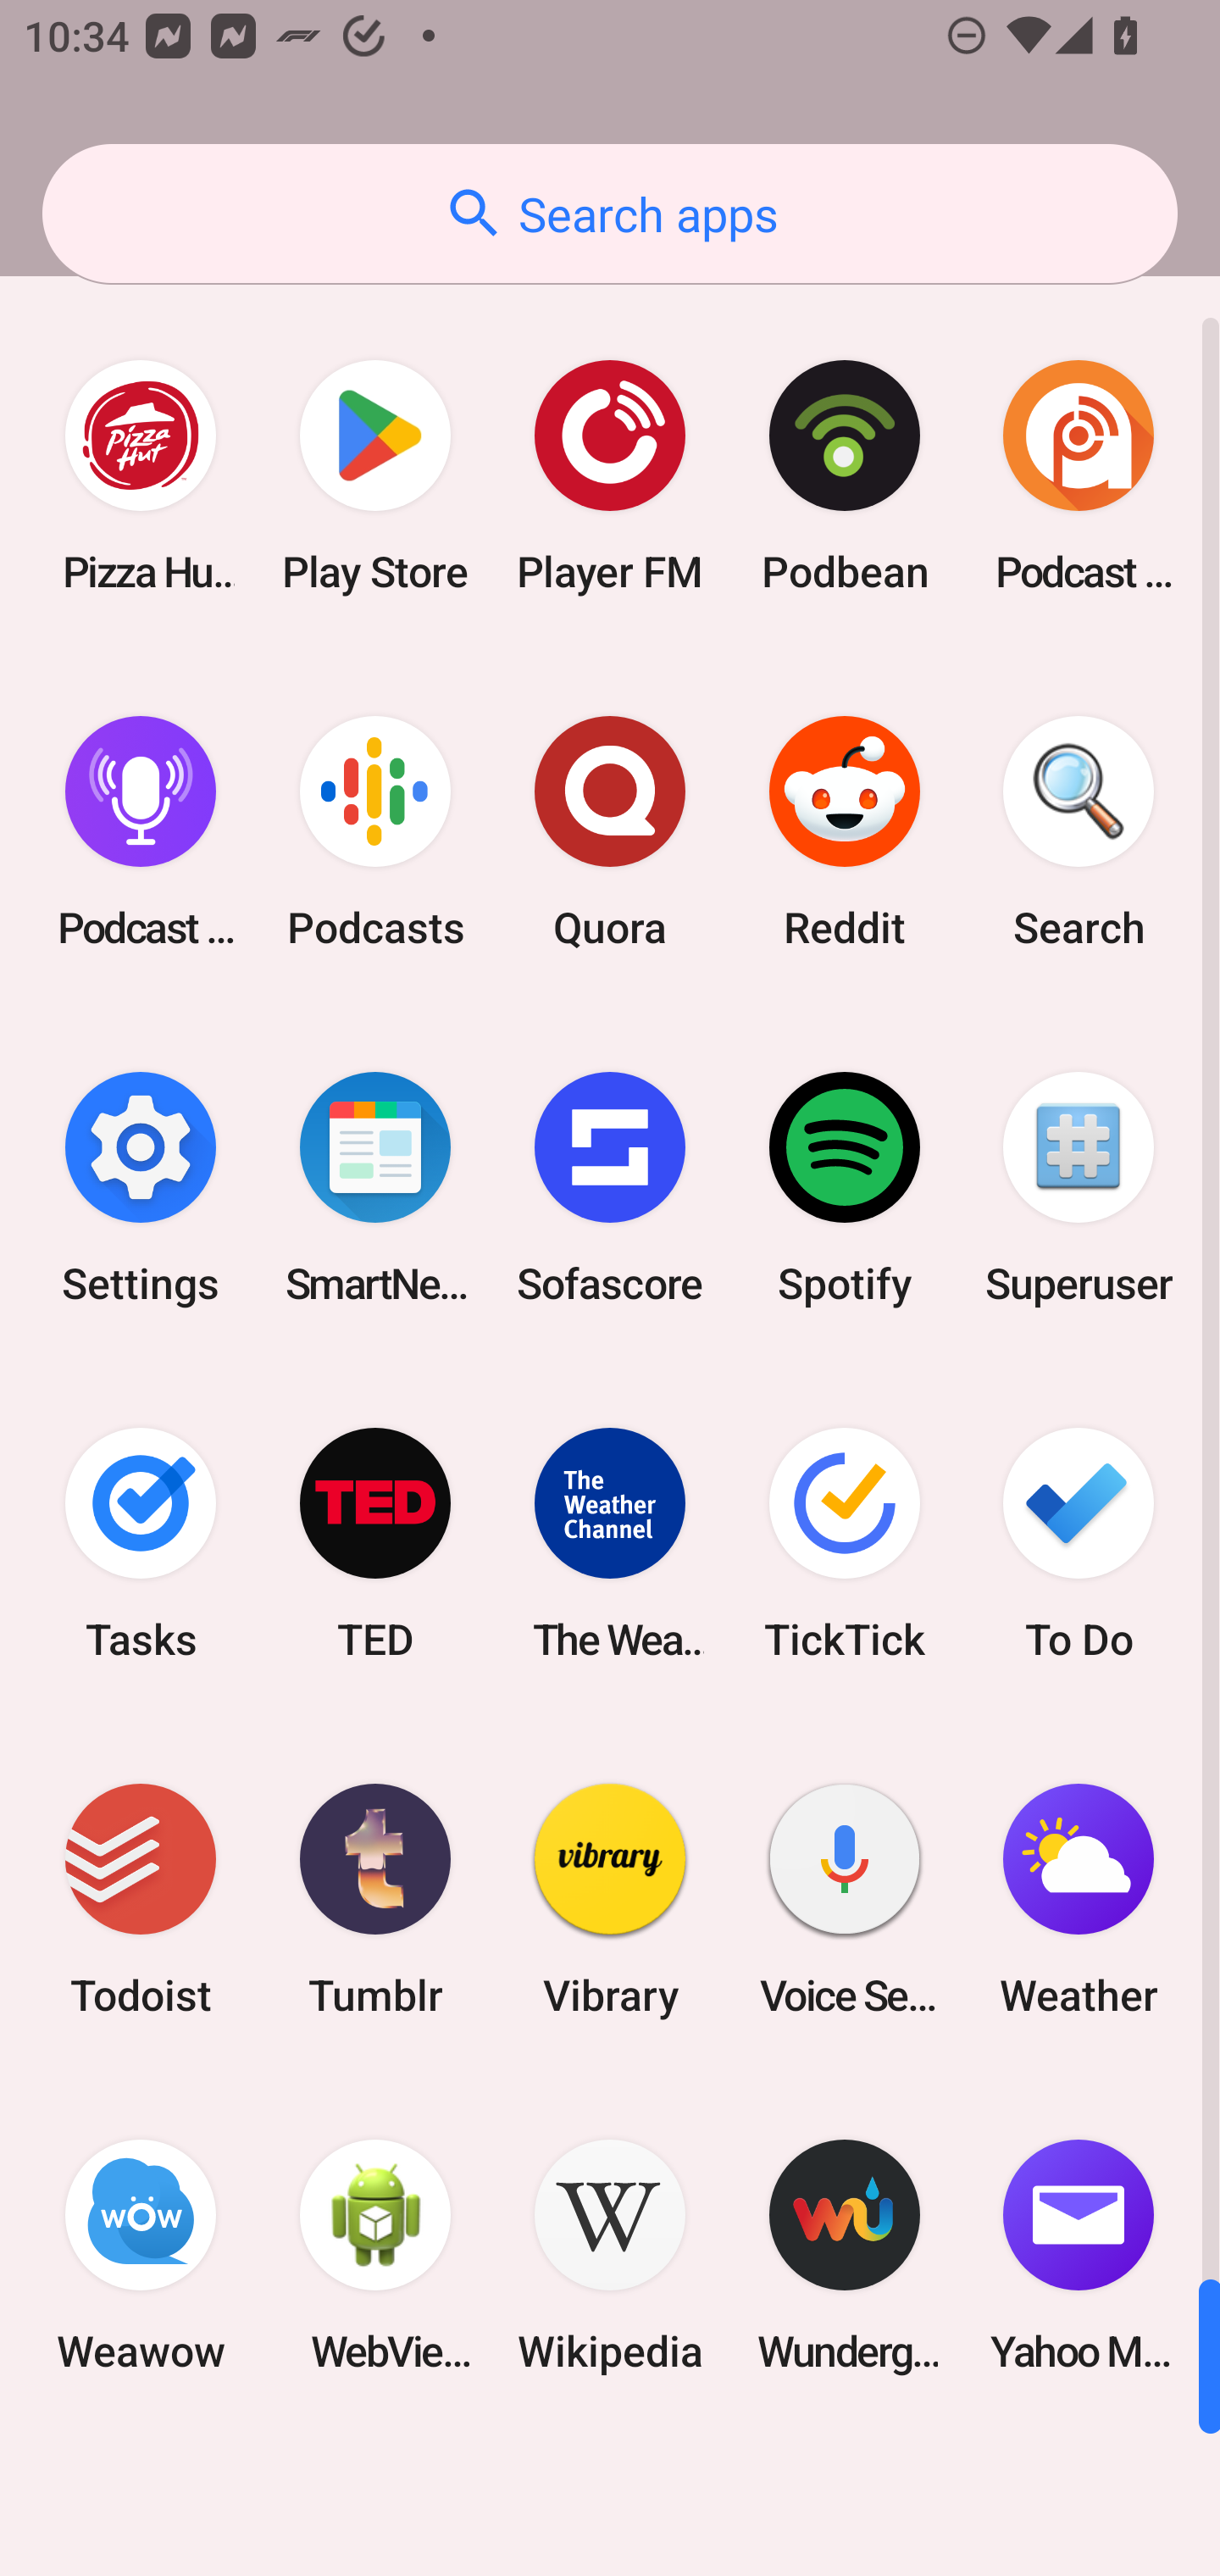  Describe the element at coordinates (141, 2256) in the screenshot. I see `Weawow` at that location.